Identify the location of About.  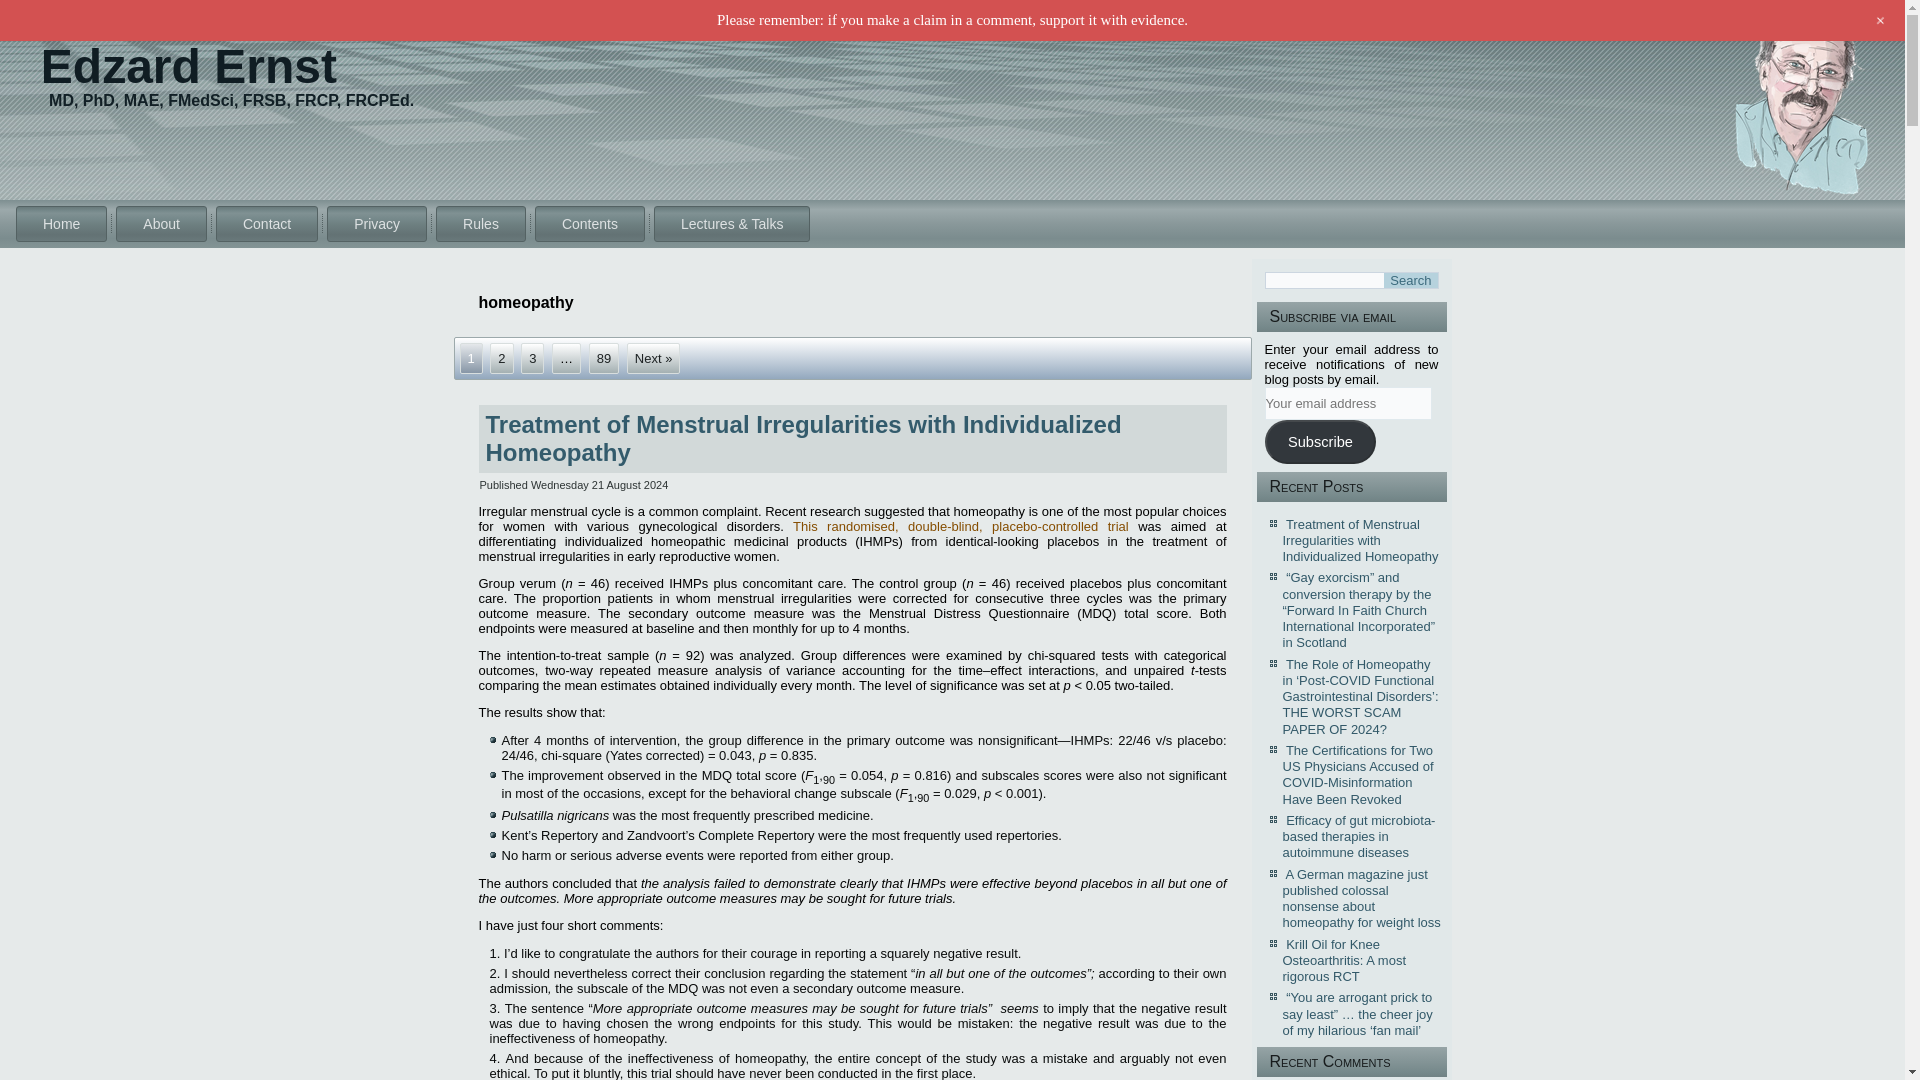
(161, 224).